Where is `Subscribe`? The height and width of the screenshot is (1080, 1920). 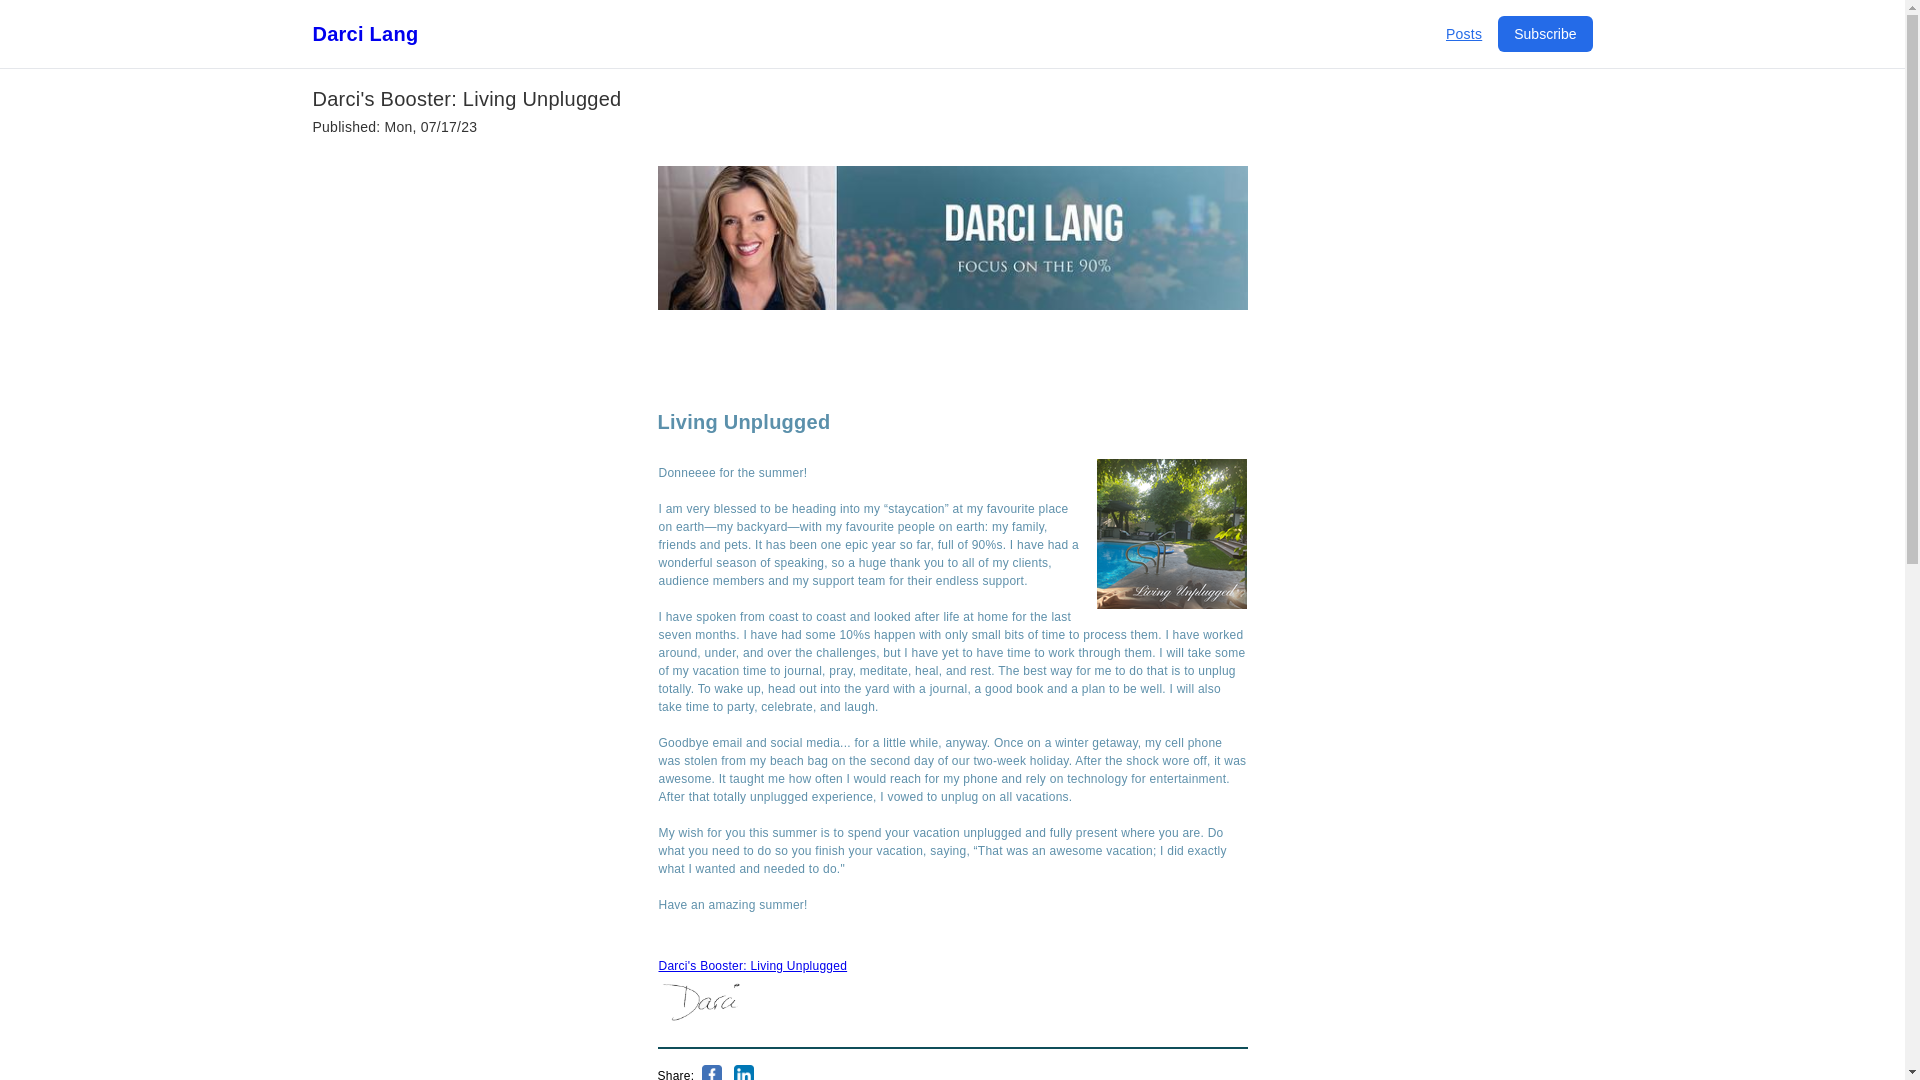 Subscribe is located at coordinates (1544, 34).